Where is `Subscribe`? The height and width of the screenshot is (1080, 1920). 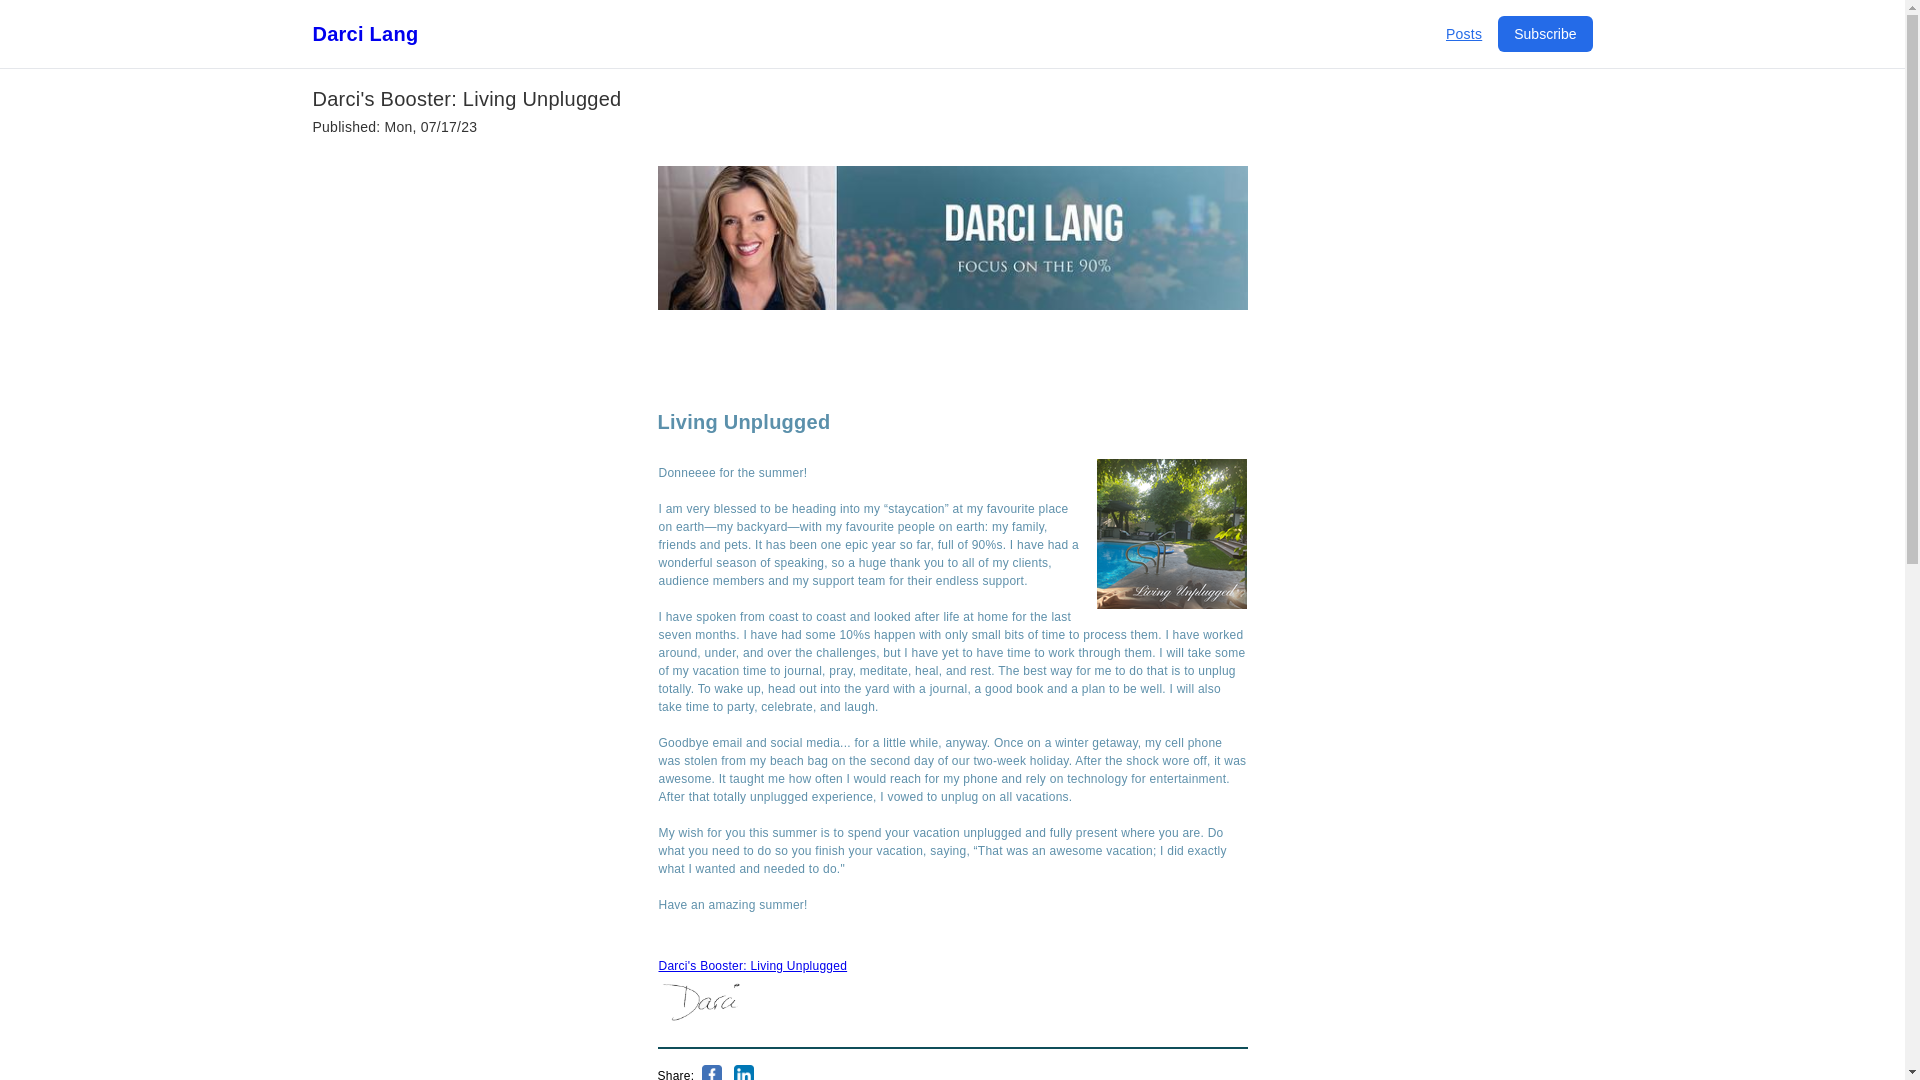 Subscribe is located at coordinates (1544, 34).